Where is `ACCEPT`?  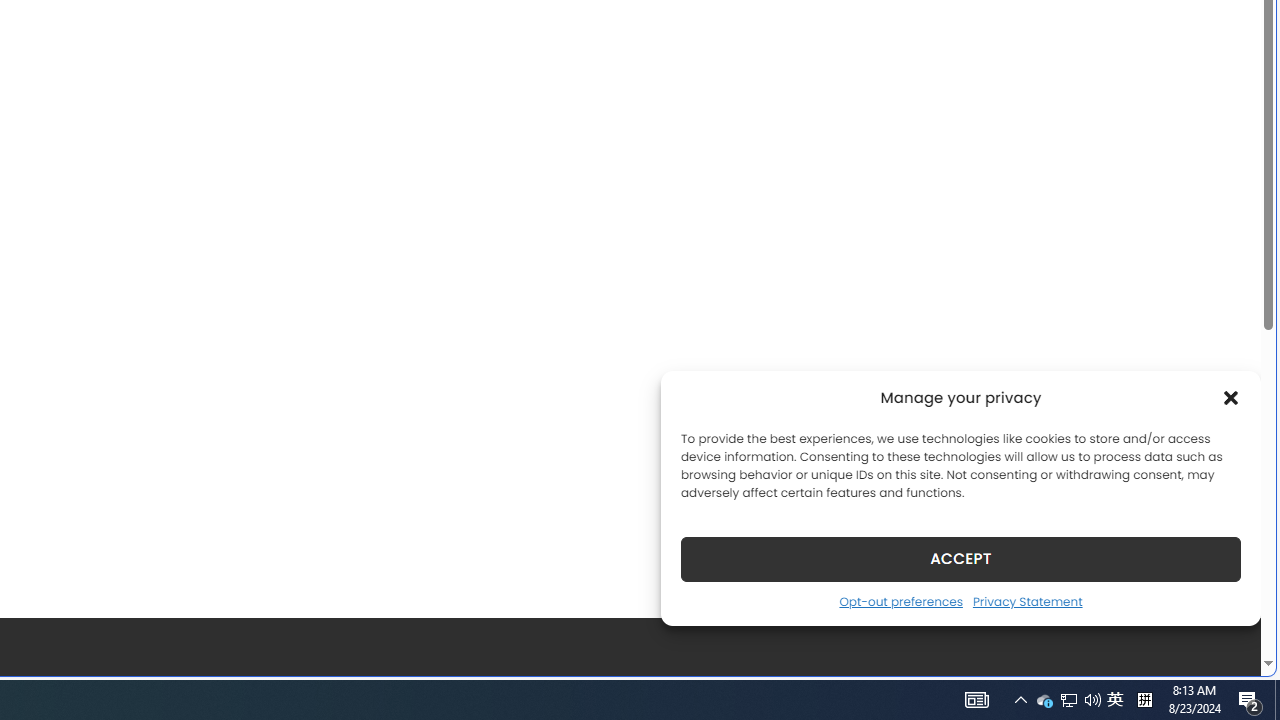
ACCEPT is located at coordinates (960, 558).